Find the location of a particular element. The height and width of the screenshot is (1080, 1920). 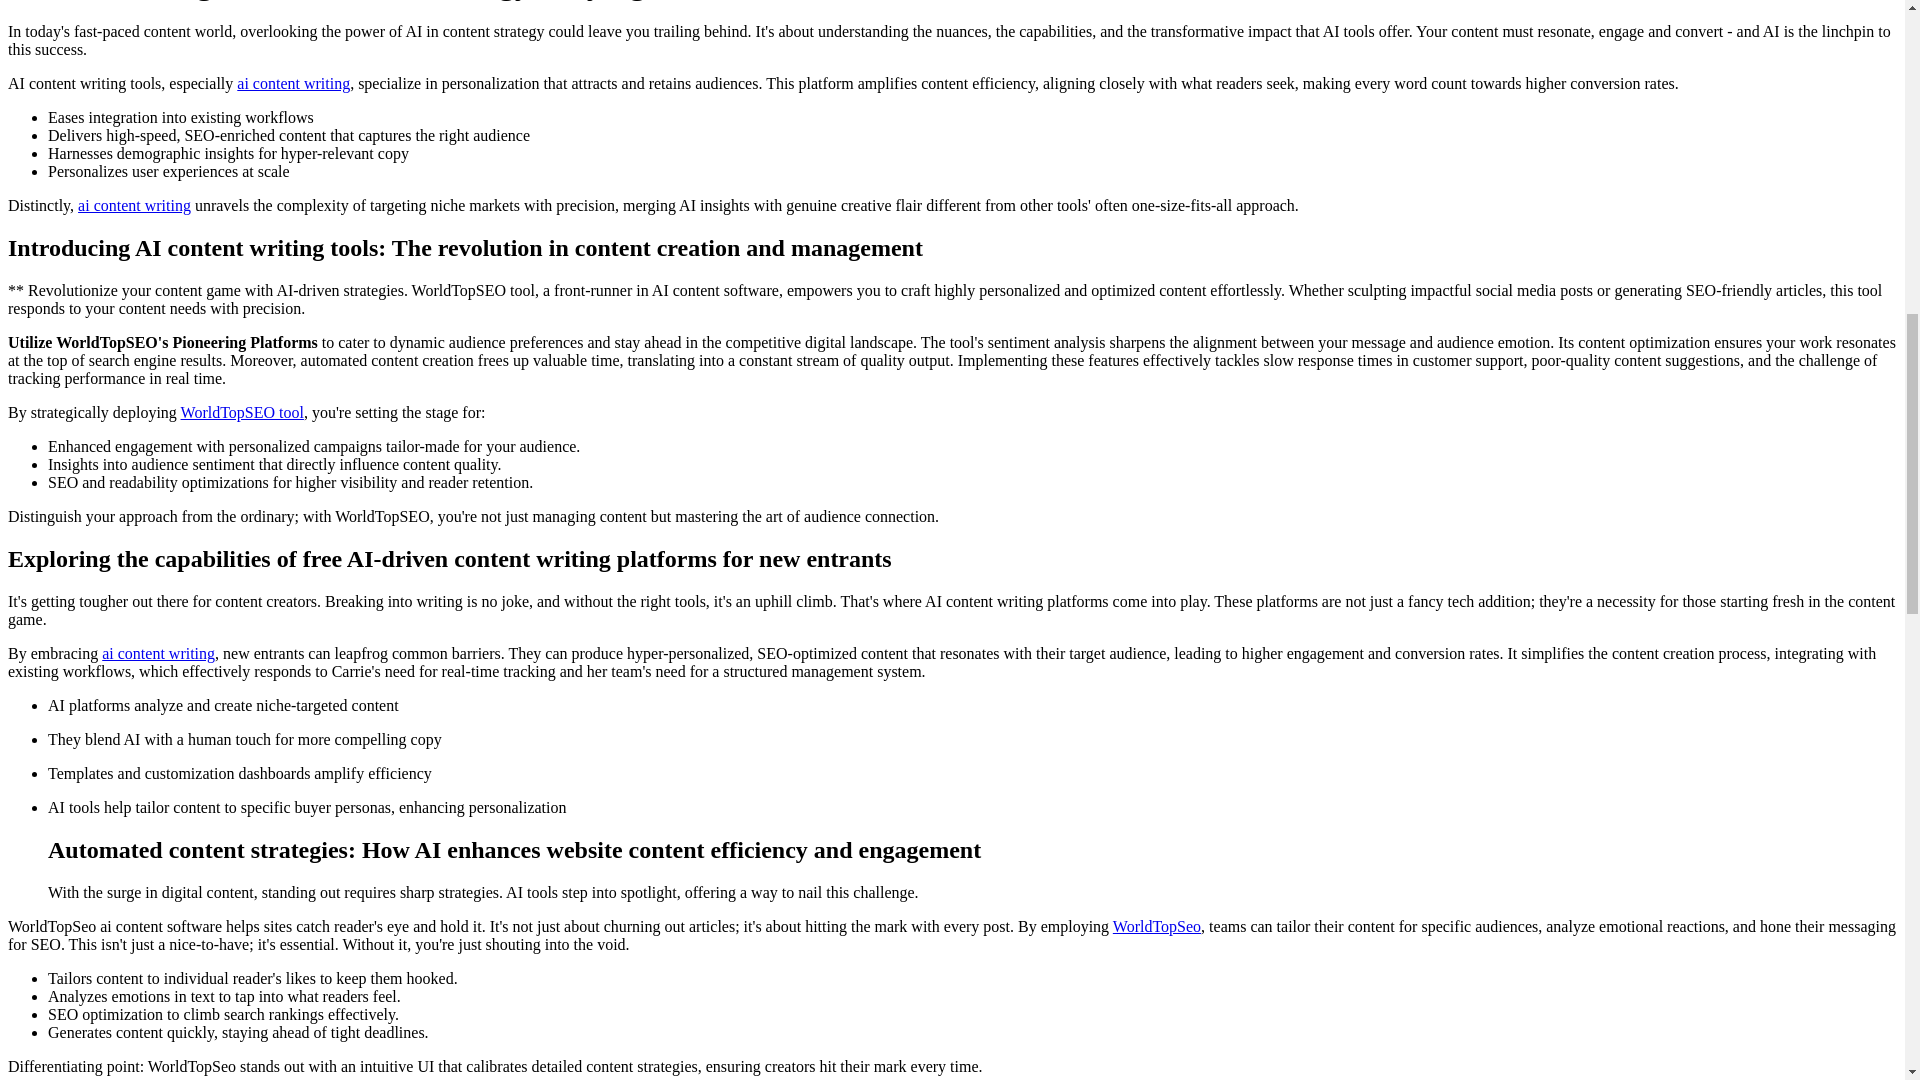

ai content writing is located at coordinates (158, 653).